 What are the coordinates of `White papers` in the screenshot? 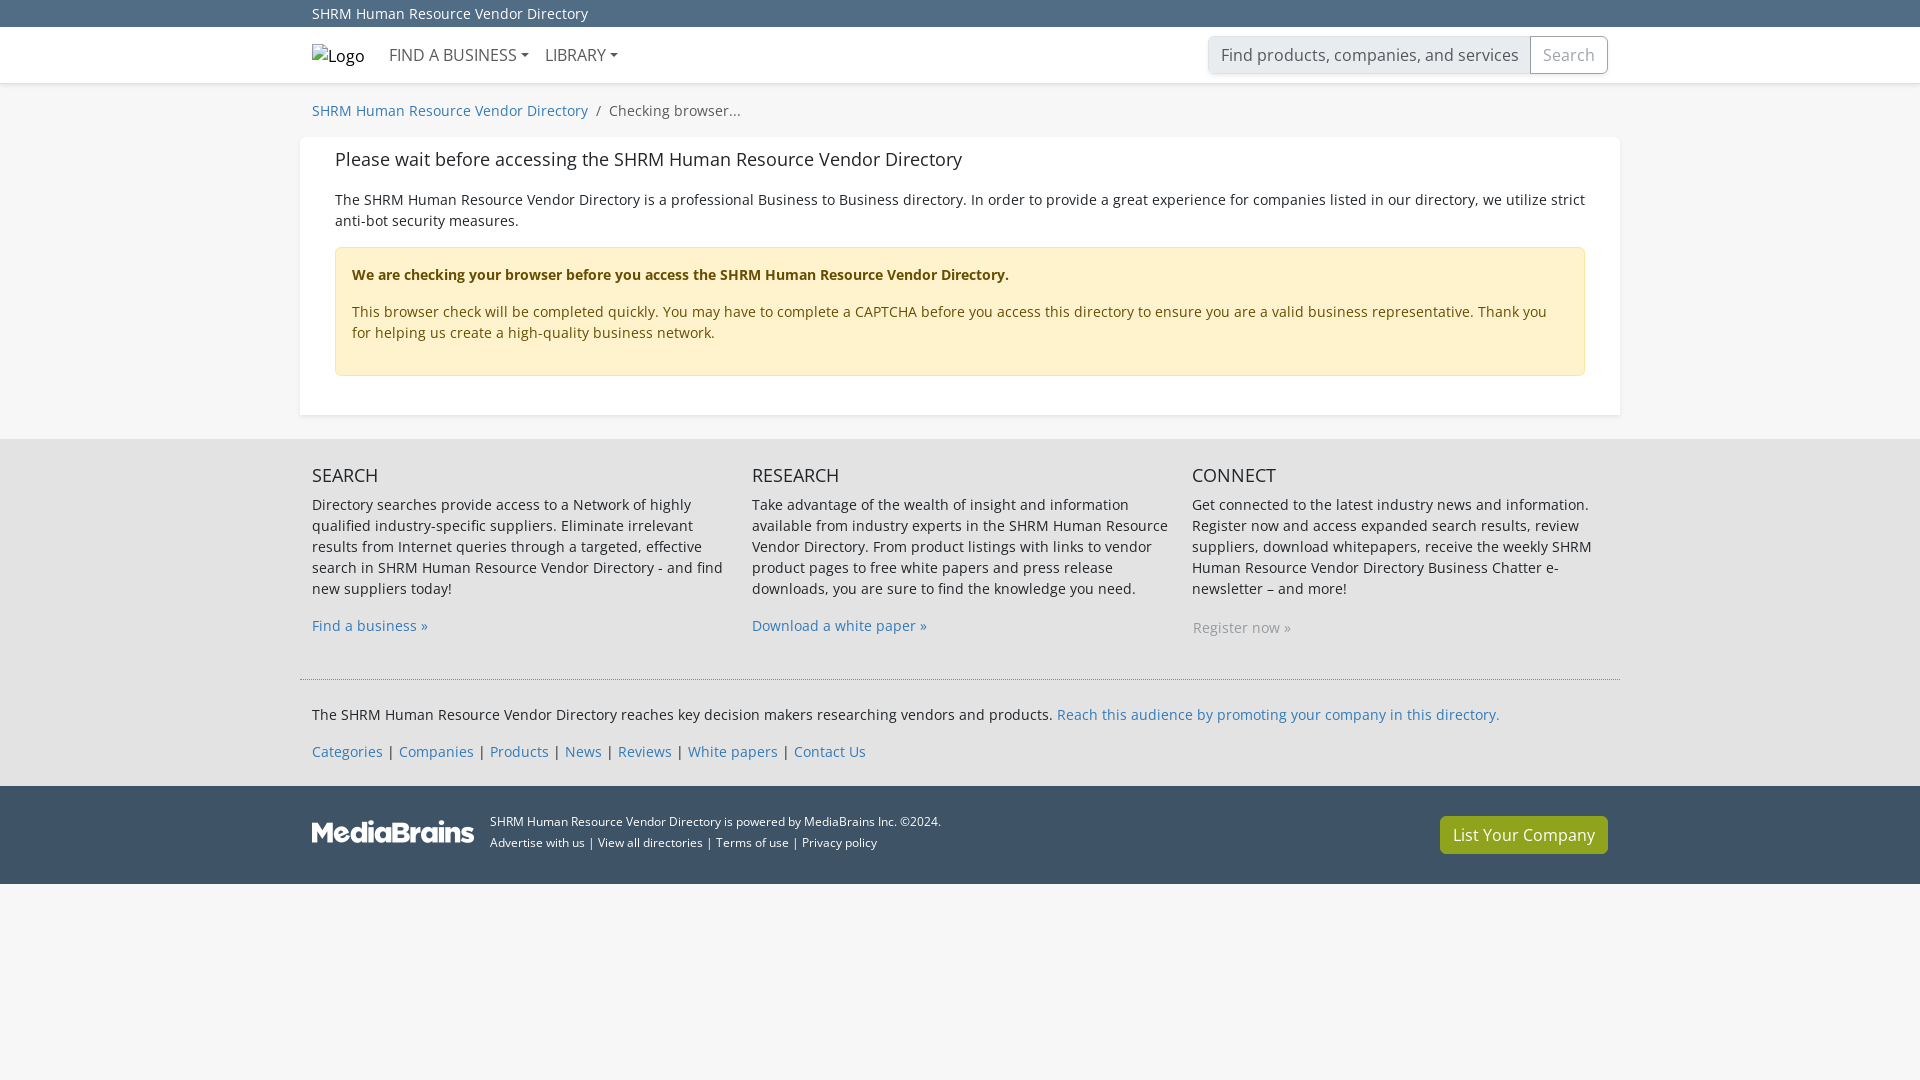 It's located at (732, 751).